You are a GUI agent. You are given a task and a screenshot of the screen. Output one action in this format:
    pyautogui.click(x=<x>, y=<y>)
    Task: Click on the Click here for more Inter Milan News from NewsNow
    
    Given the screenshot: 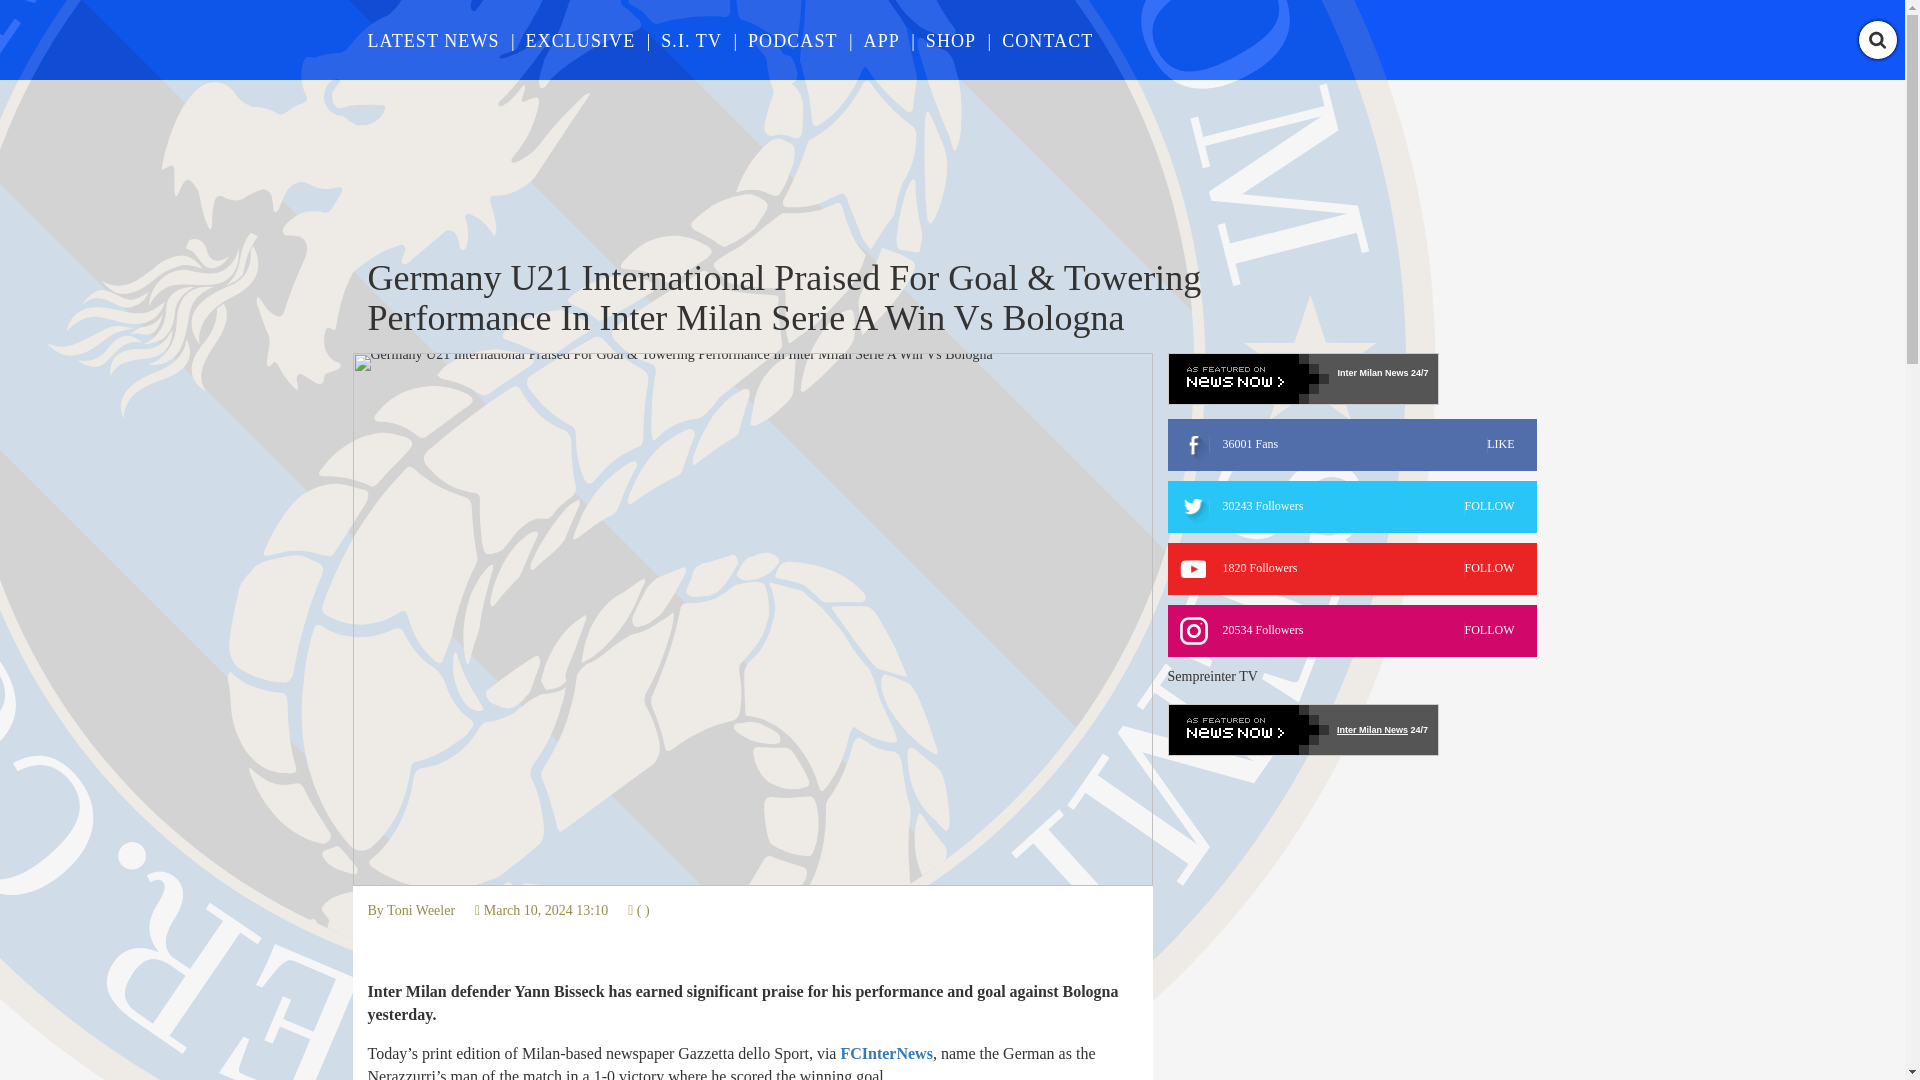 What is the action you would take?
    pyautogui.click(x=1047, y=40)
    